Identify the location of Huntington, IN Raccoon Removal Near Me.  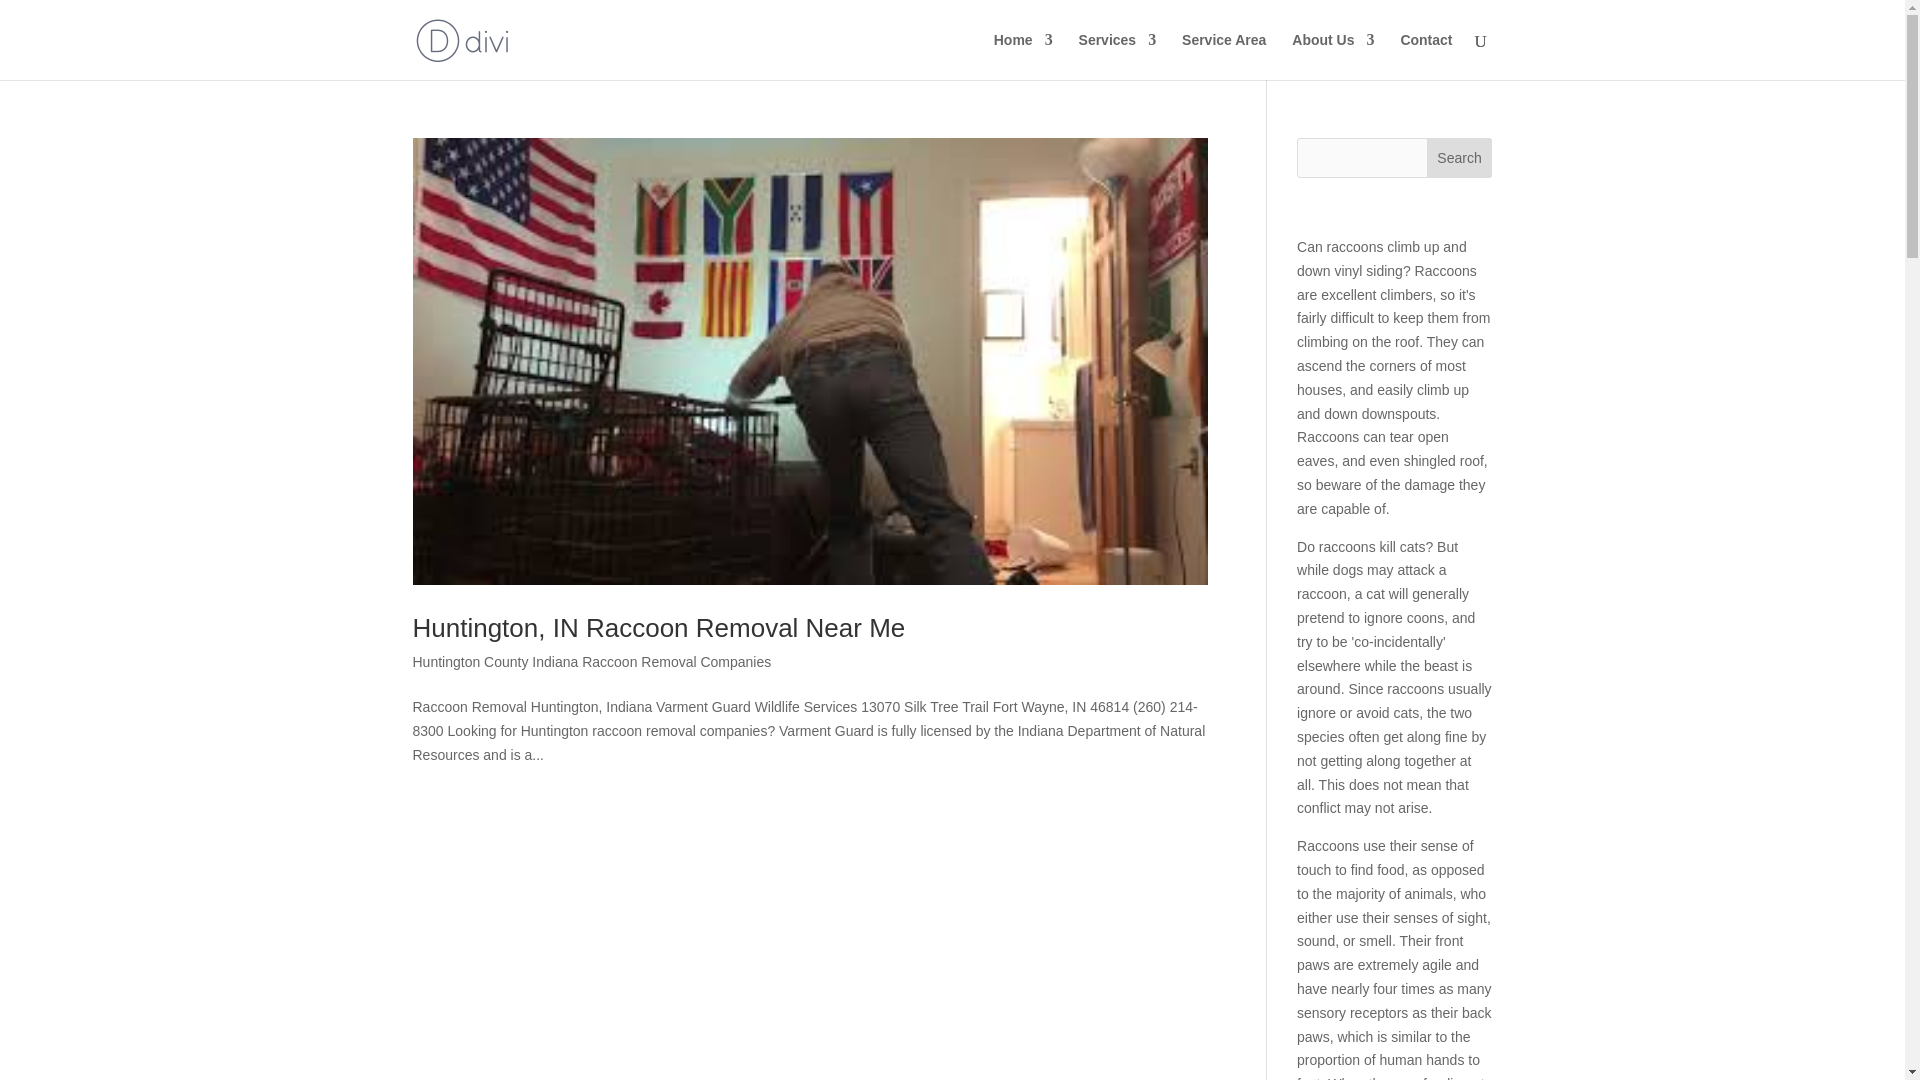
(658, 628).